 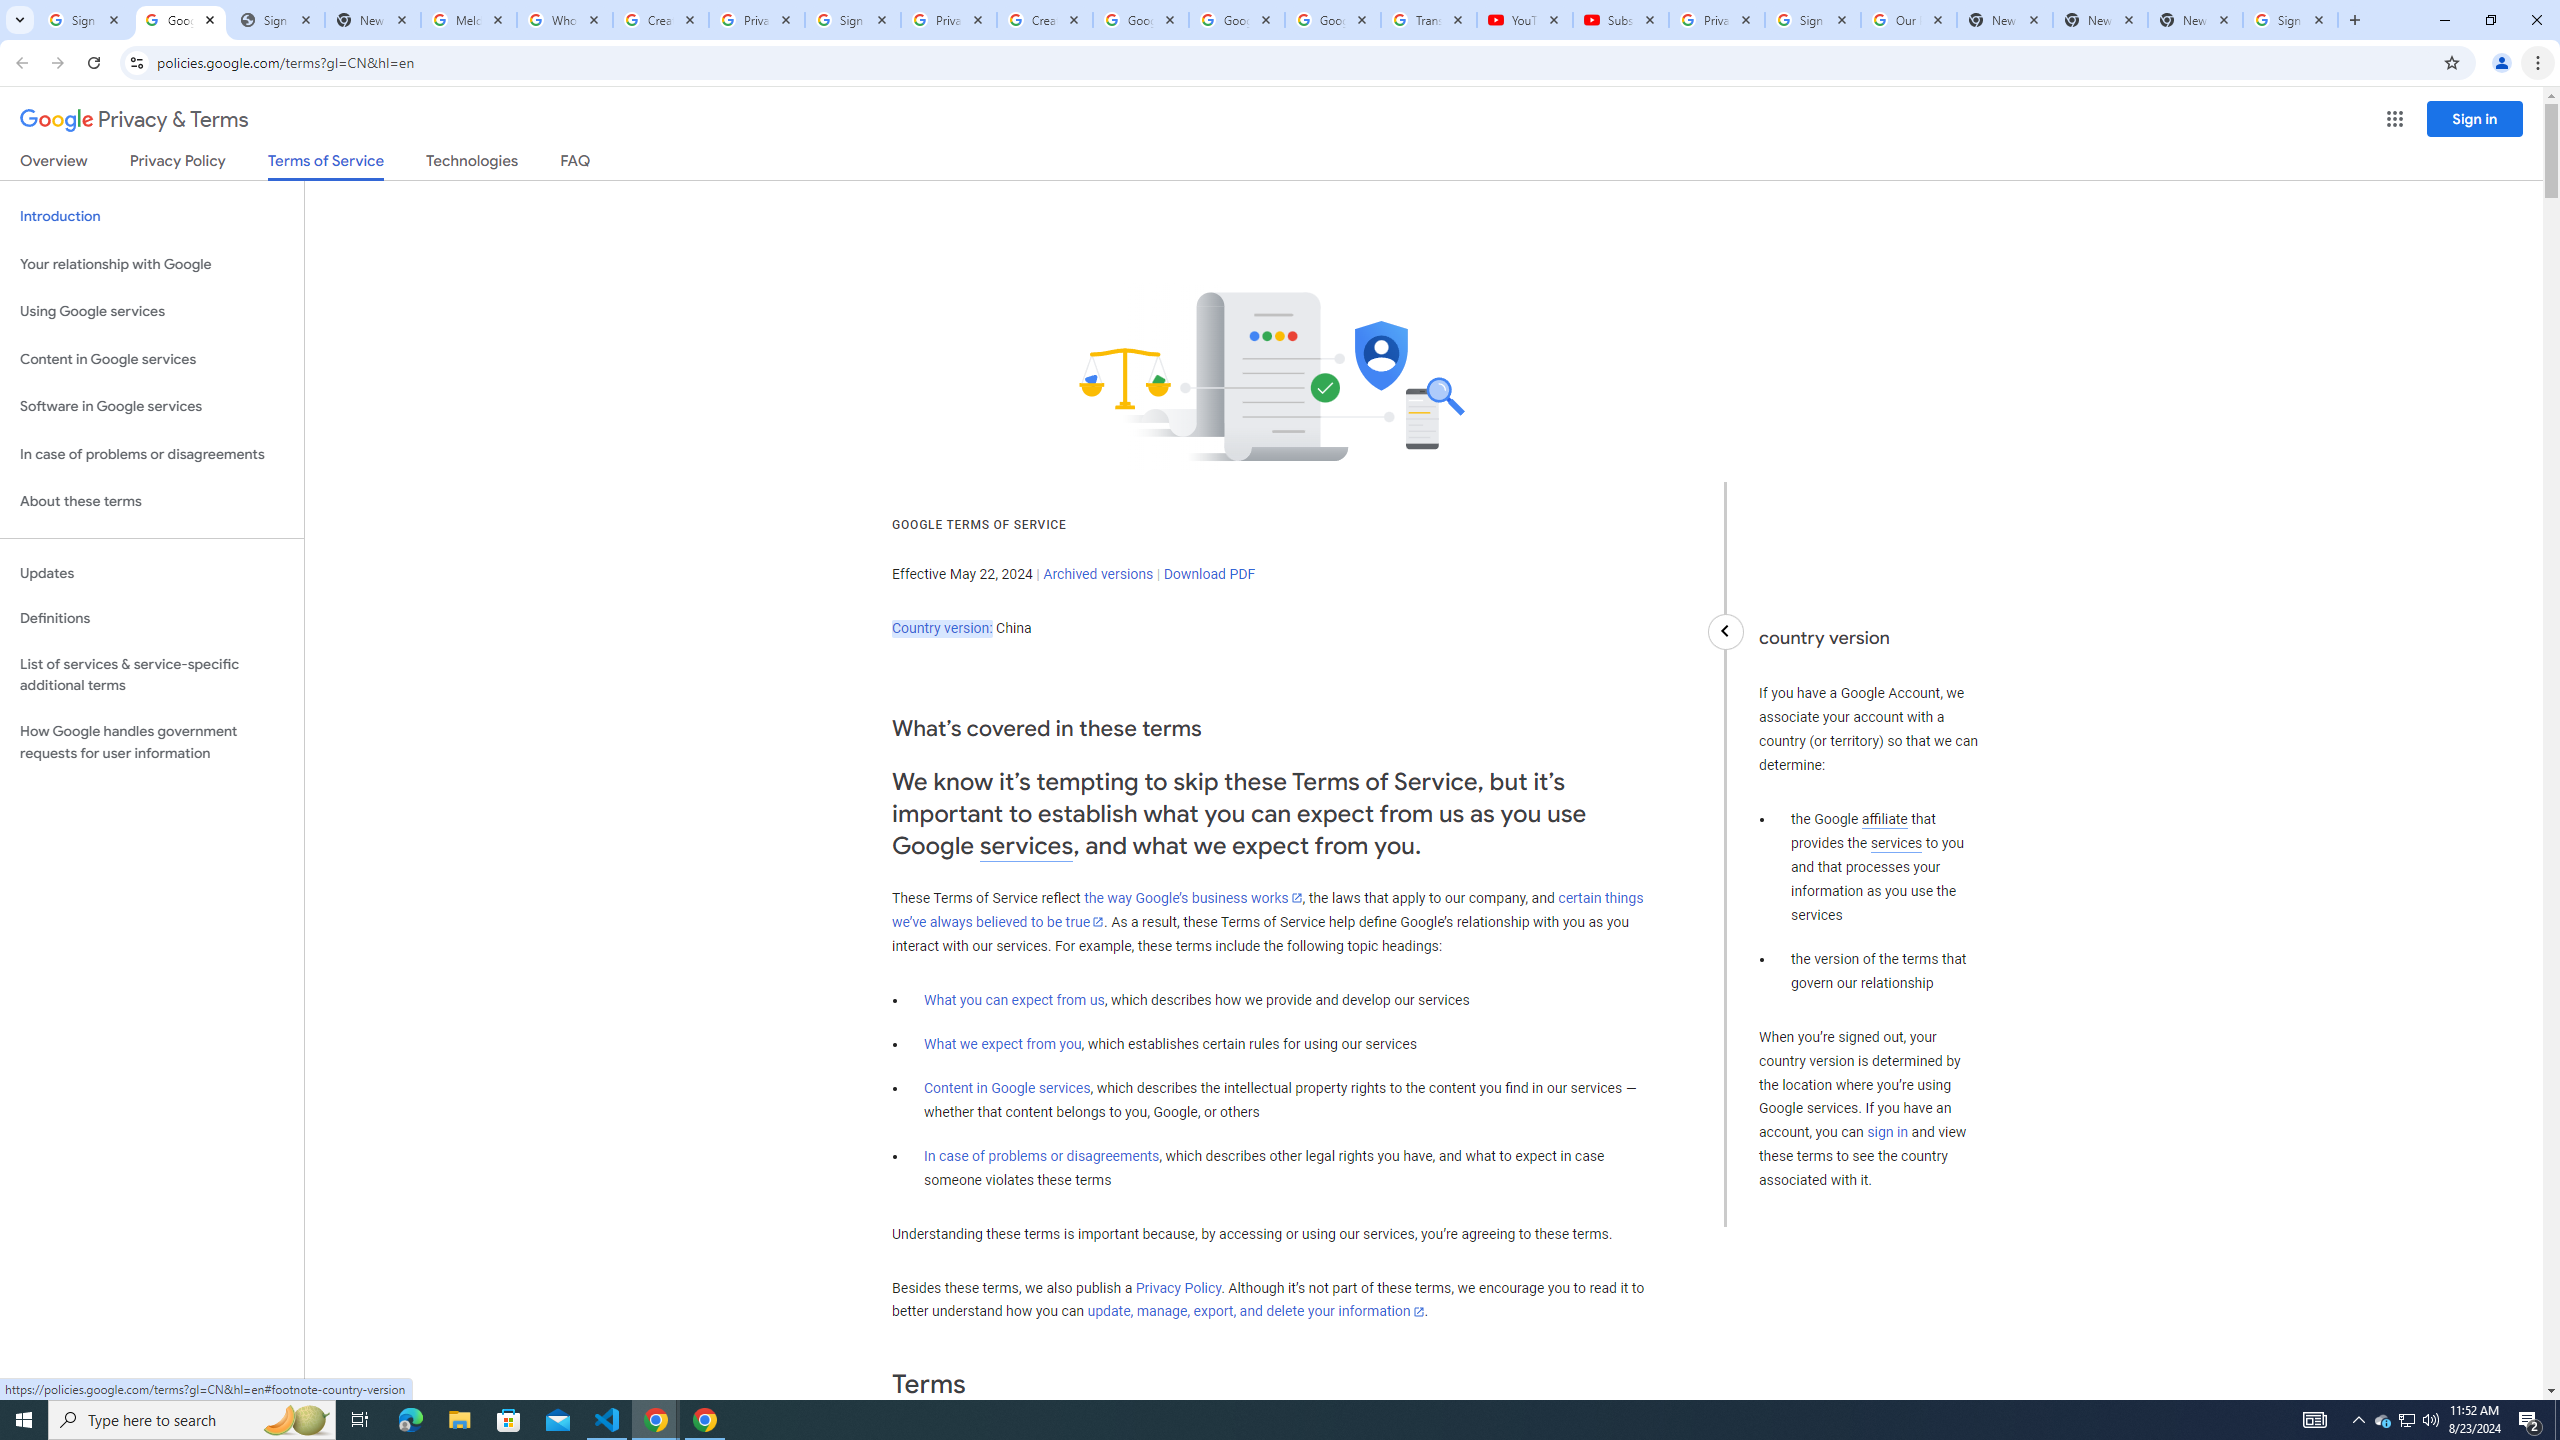 I want to click on Download PDF, so click(x=1209, y=574).